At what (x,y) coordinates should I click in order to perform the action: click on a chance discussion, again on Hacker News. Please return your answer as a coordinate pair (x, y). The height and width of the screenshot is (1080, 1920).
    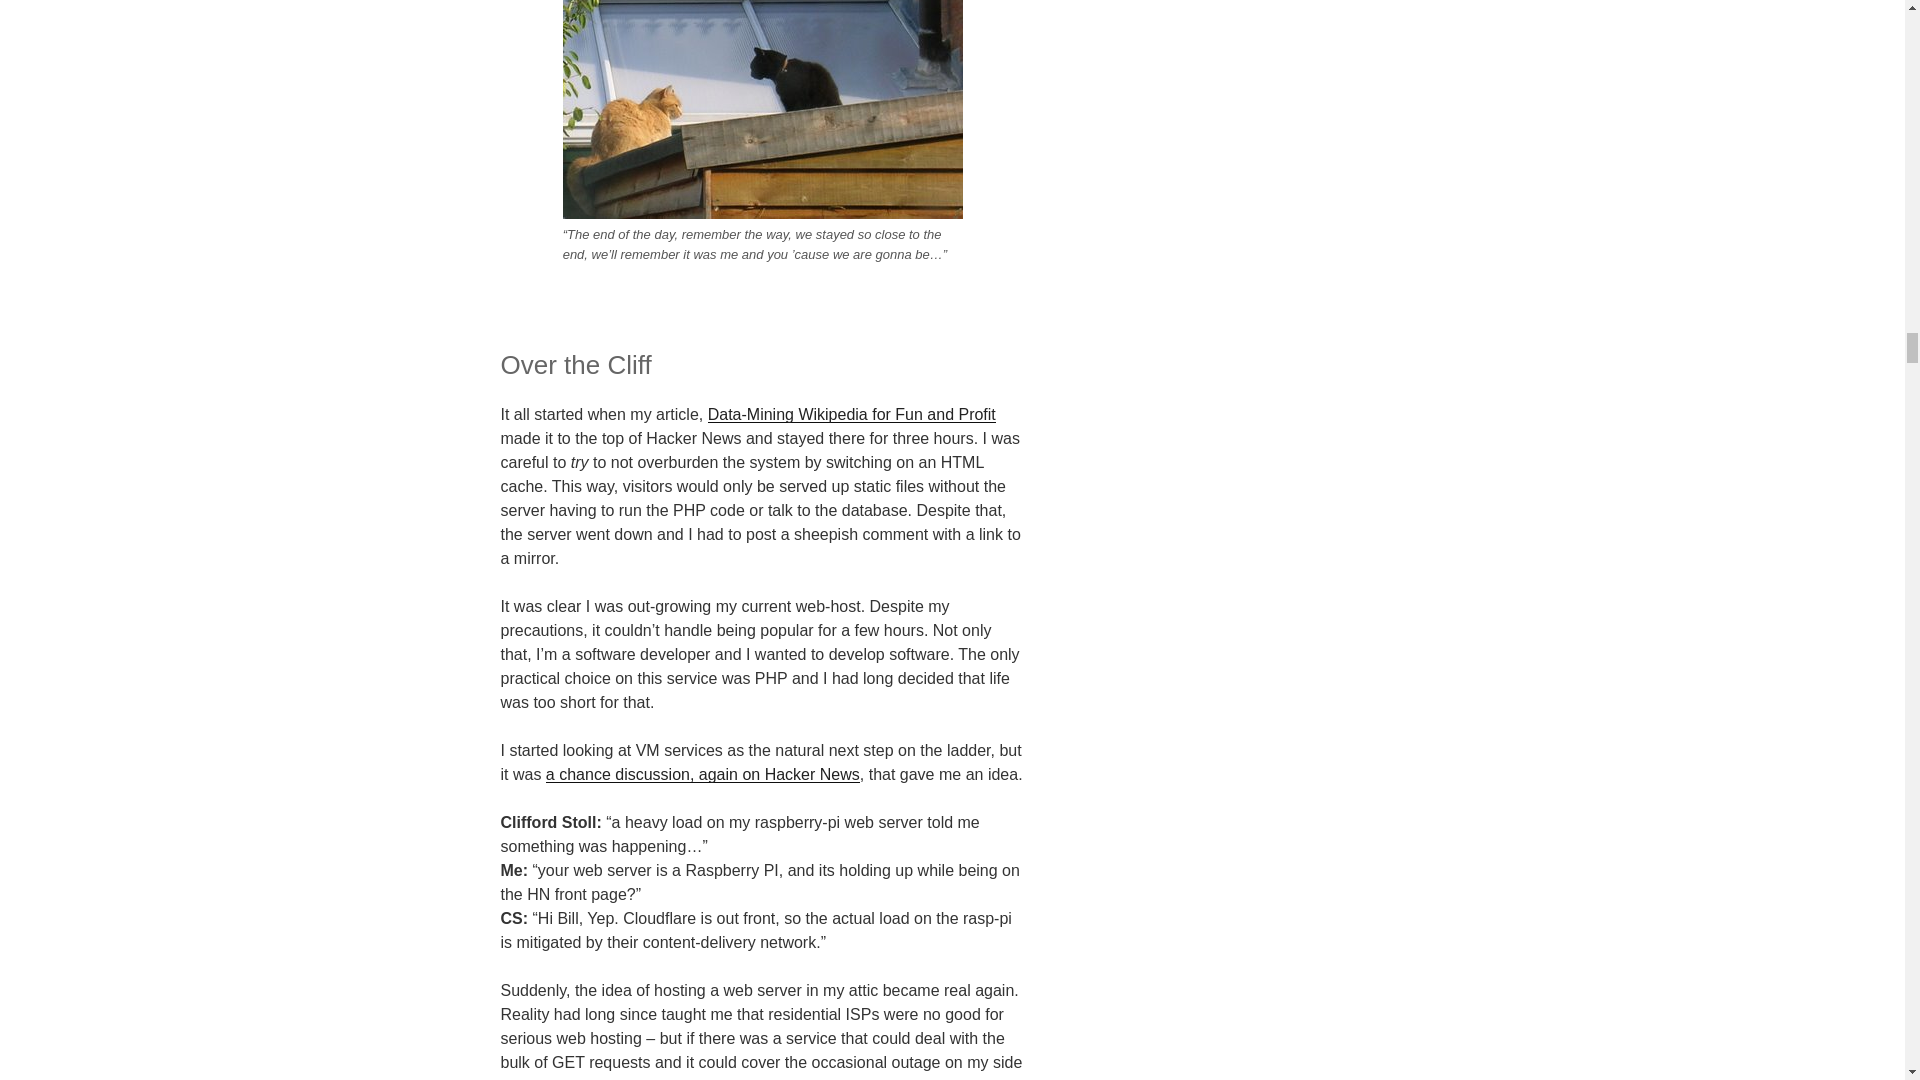
    Looking at the image, I should click on (702, 774).